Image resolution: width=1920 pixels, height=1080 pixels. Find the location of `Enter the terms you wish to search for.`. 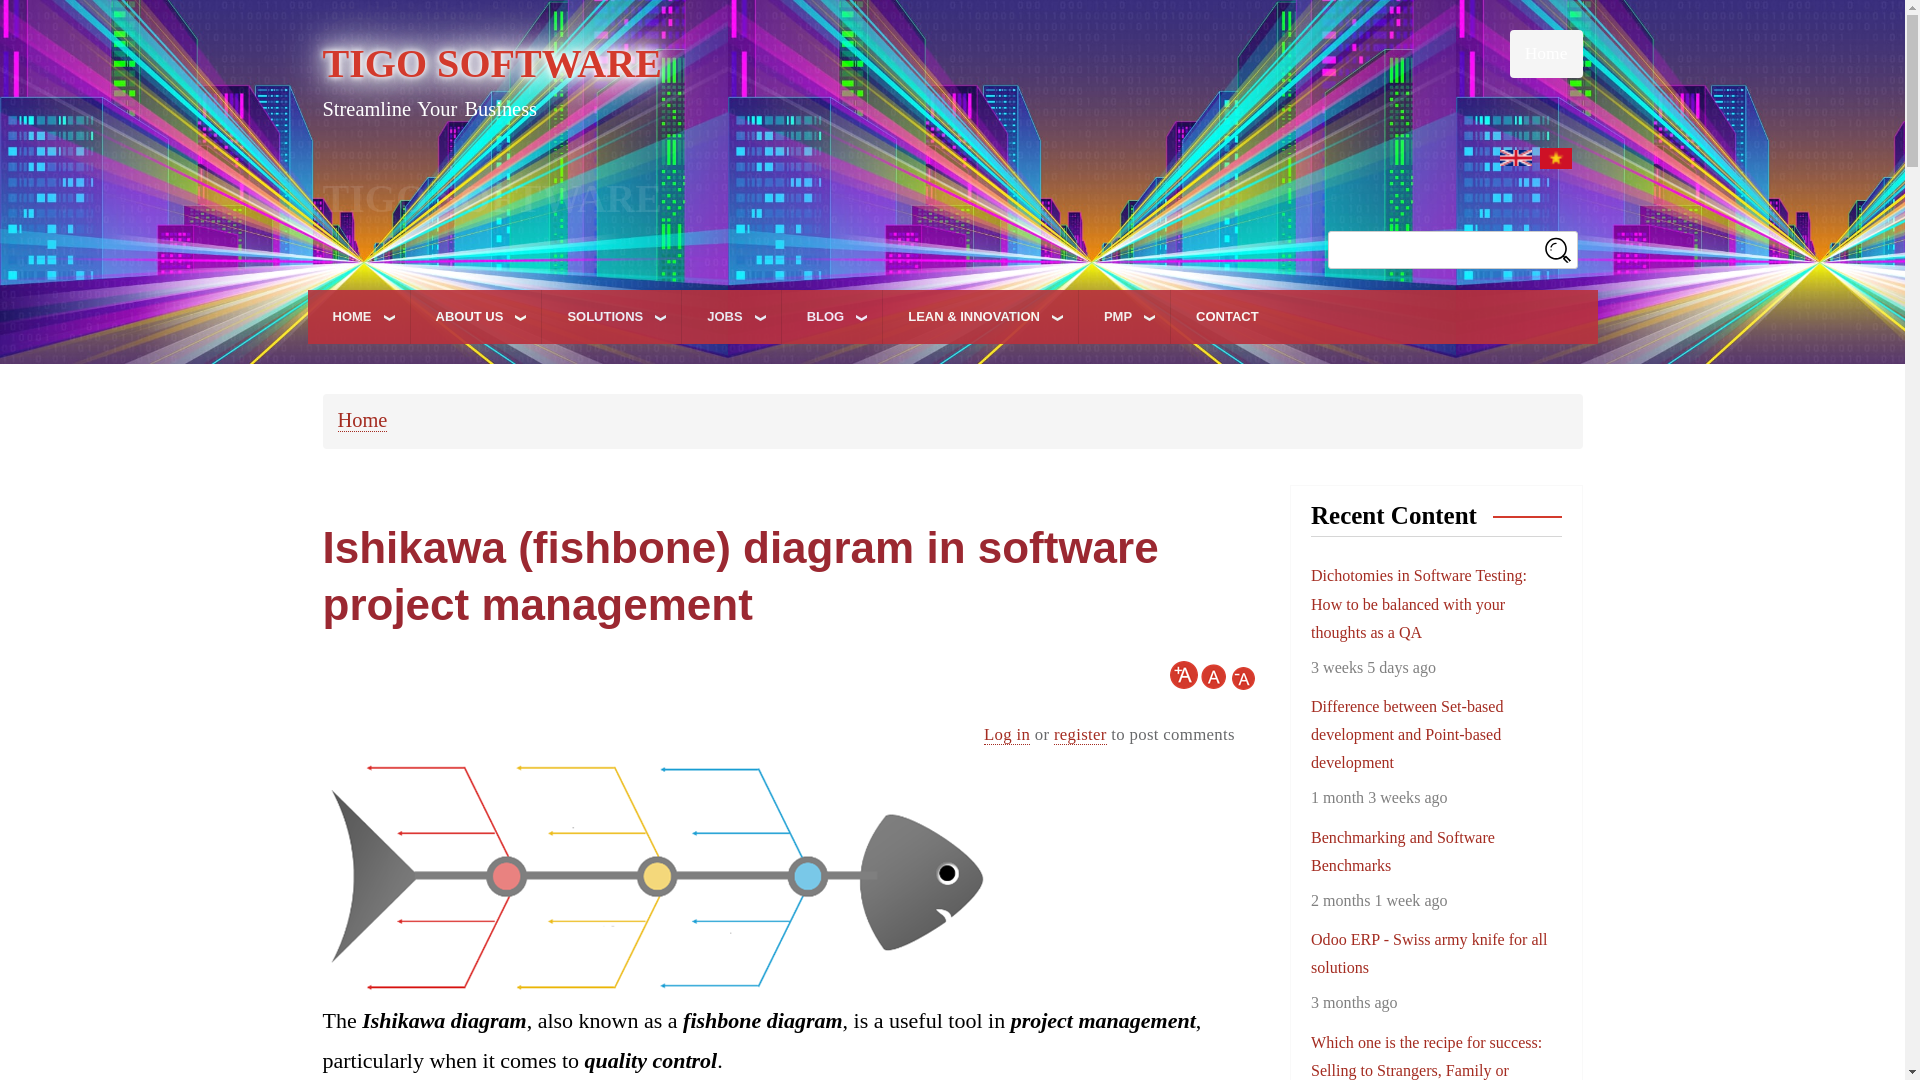

Enter the terms you wish to search for. is located at coordinates (1453, 250).